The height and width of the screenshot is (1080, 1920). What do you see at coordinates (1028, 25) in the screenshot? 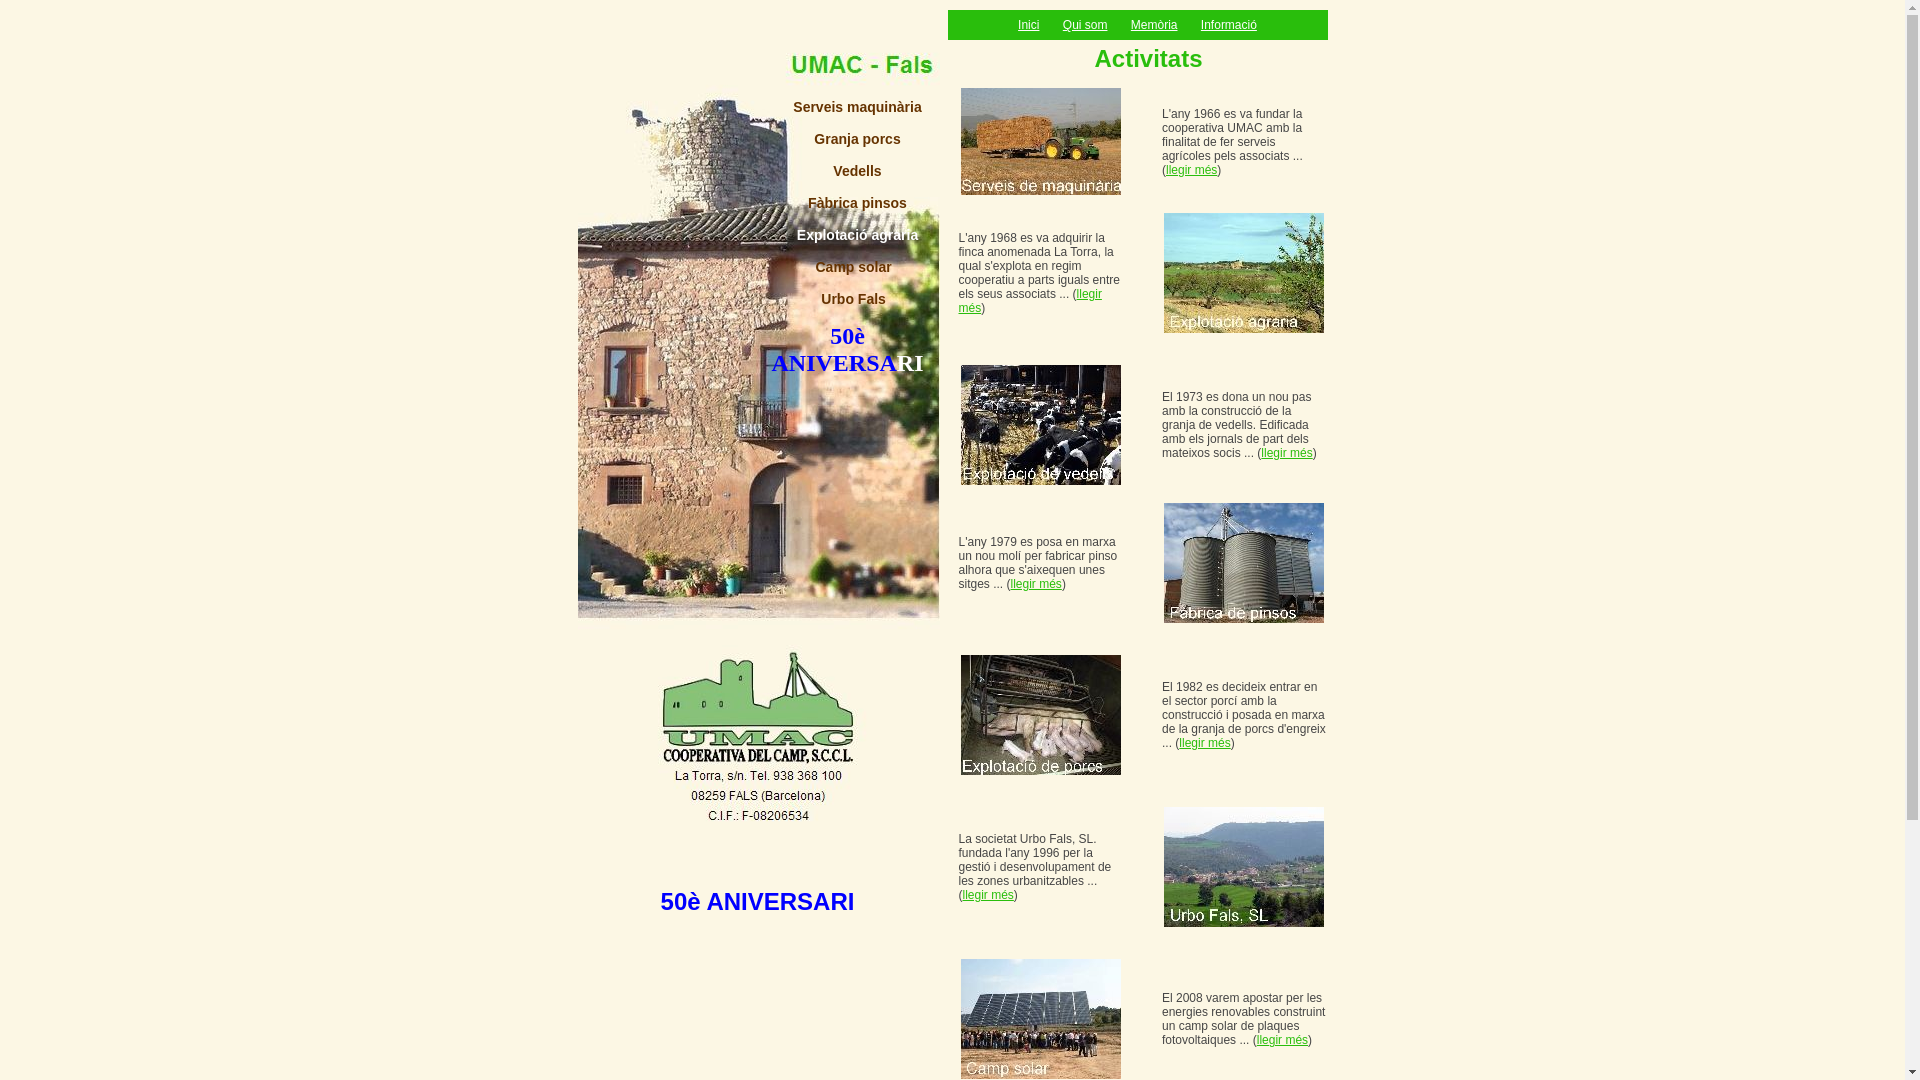
I see `Inici` at bounding box center [1028, 25].